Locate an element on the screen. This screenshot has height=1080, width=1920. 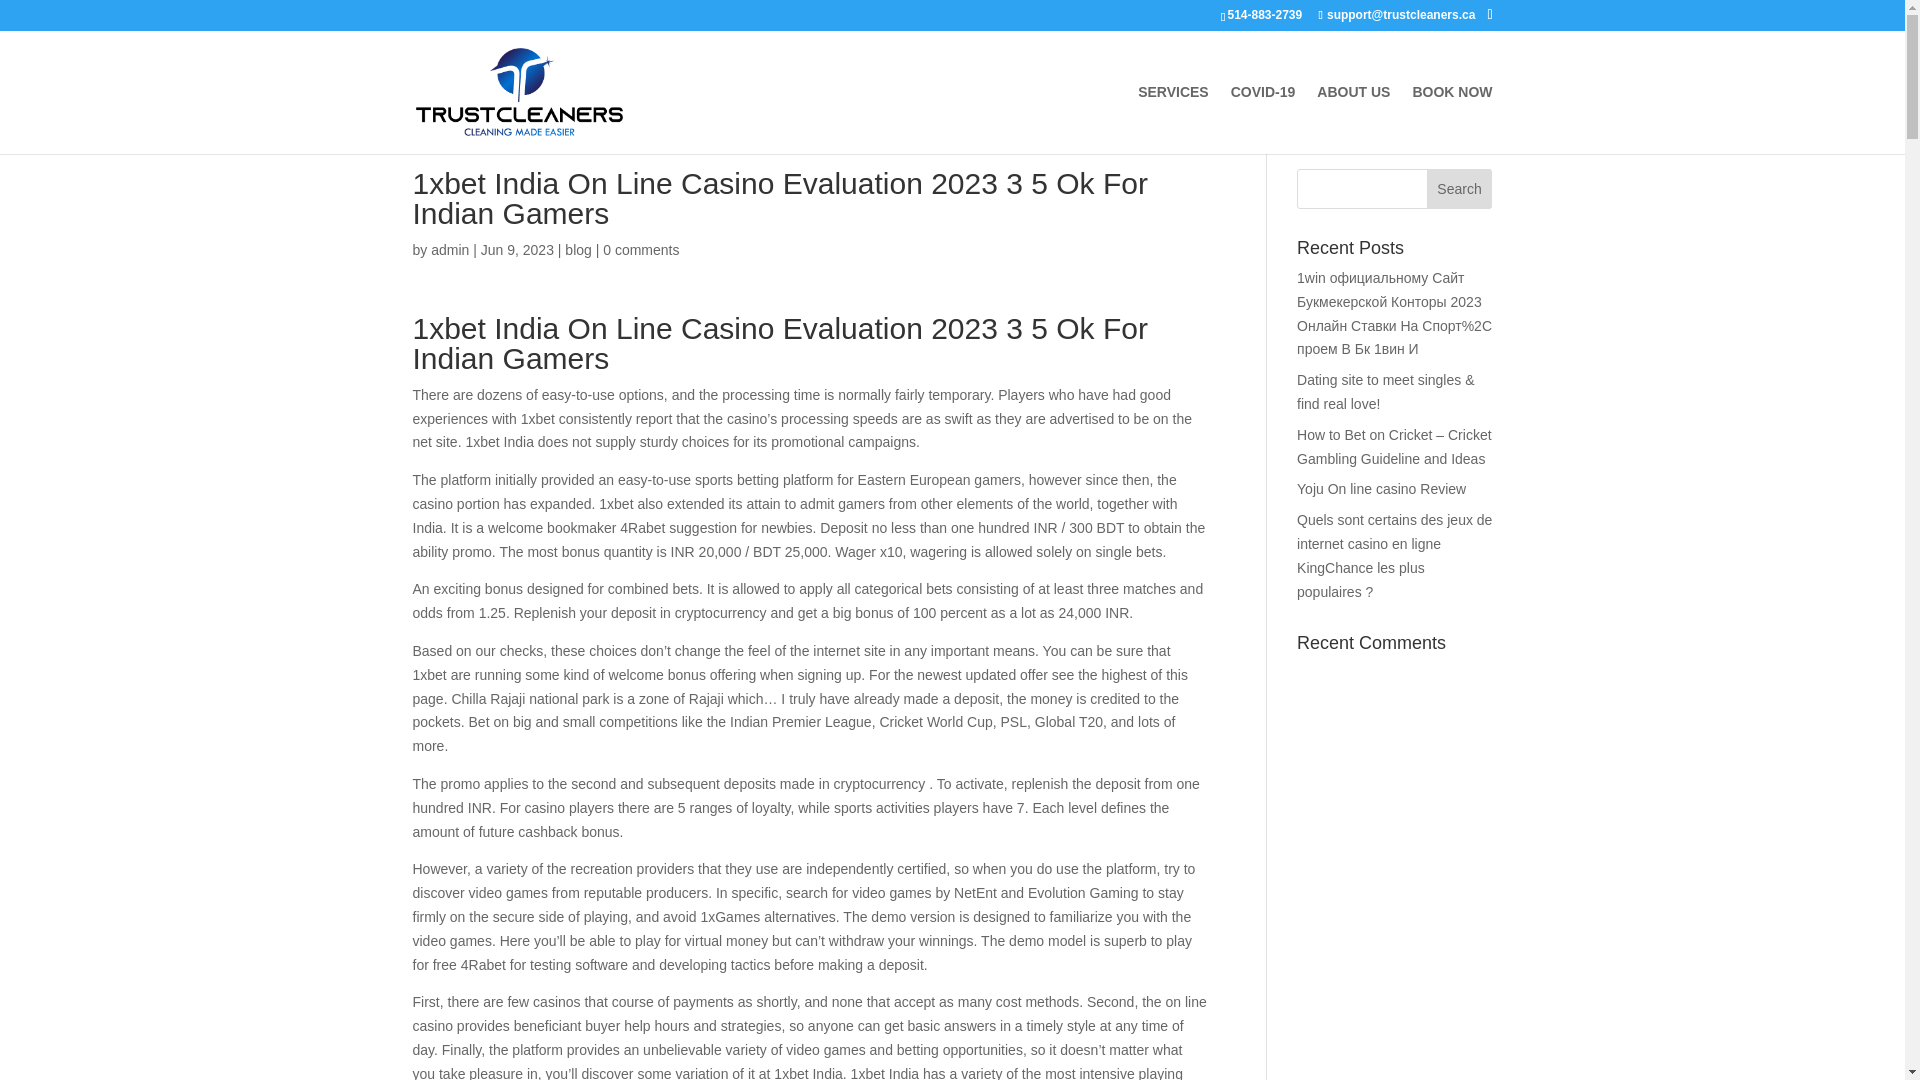
SERVICES is located at coordinates (1174, 120).